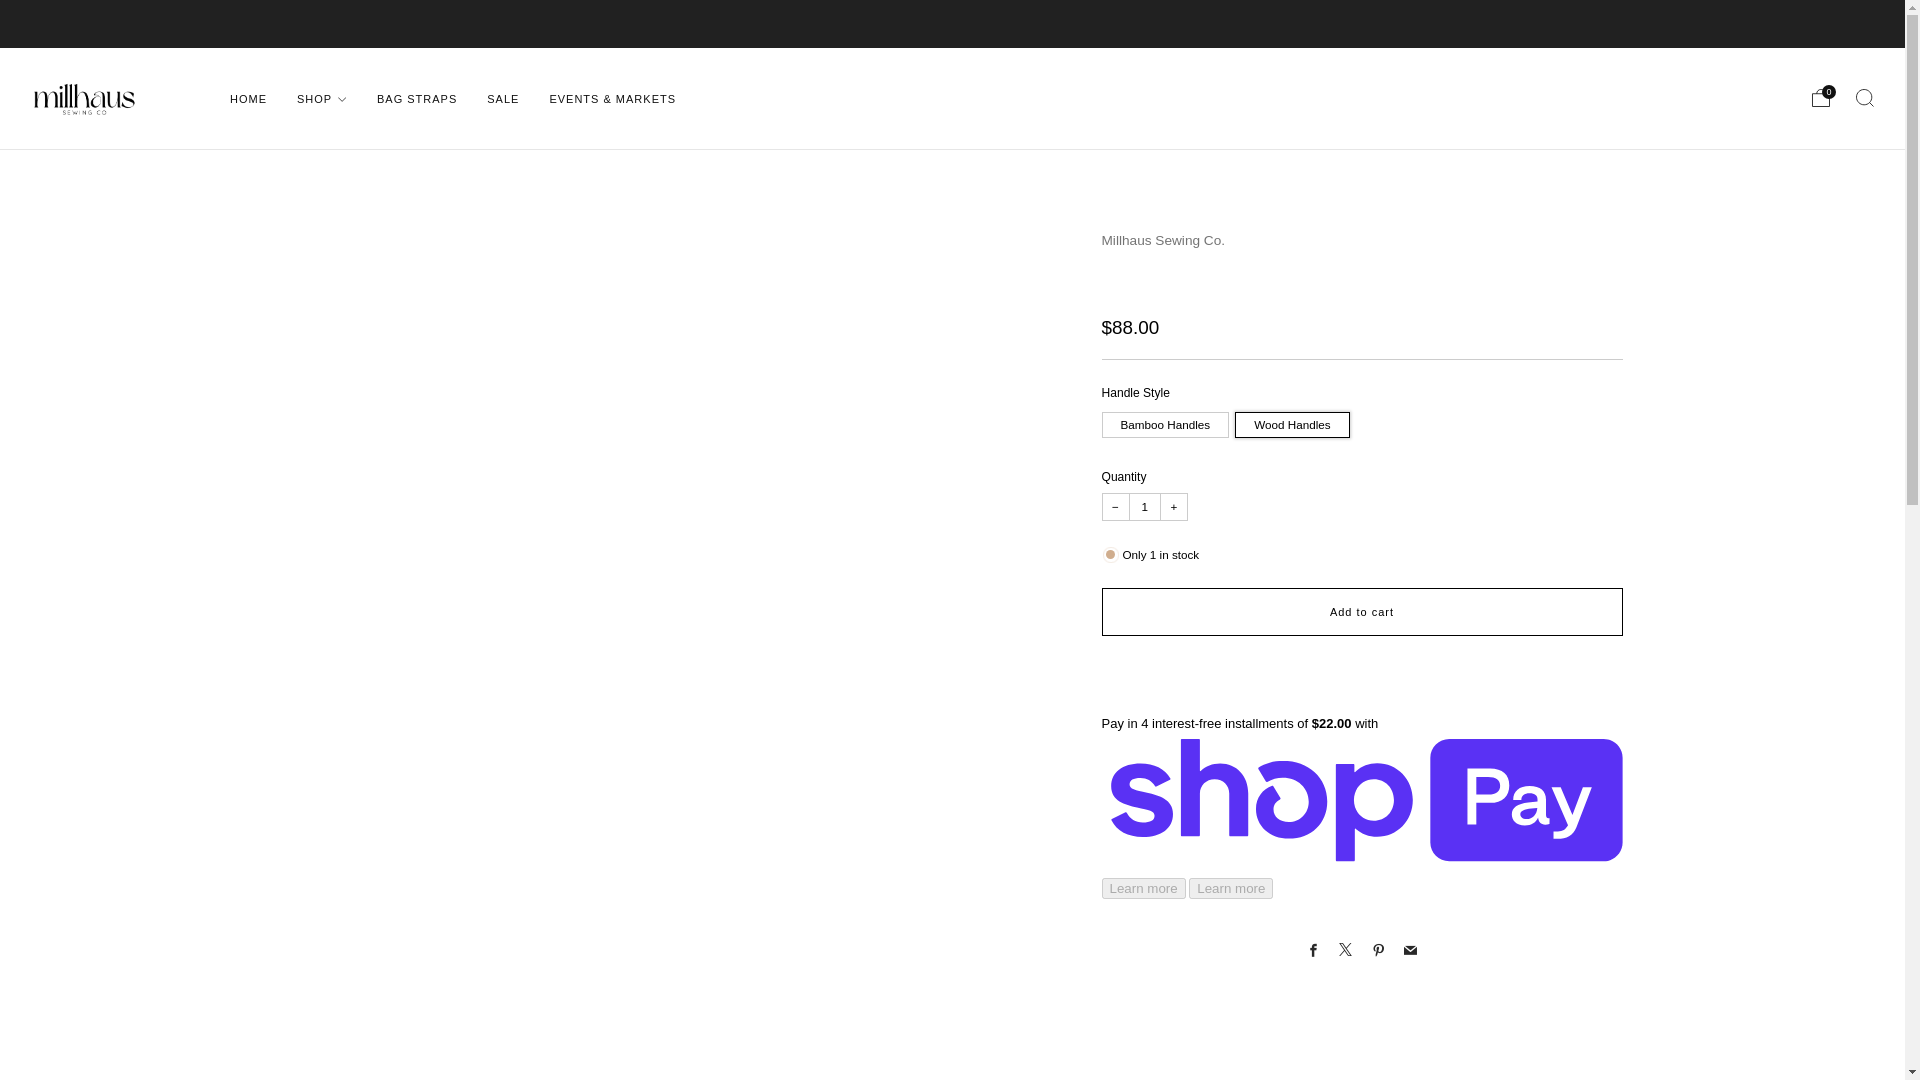  Describe the element at coordinates (1144, 506) in the screenshot. I see `1` at that location.